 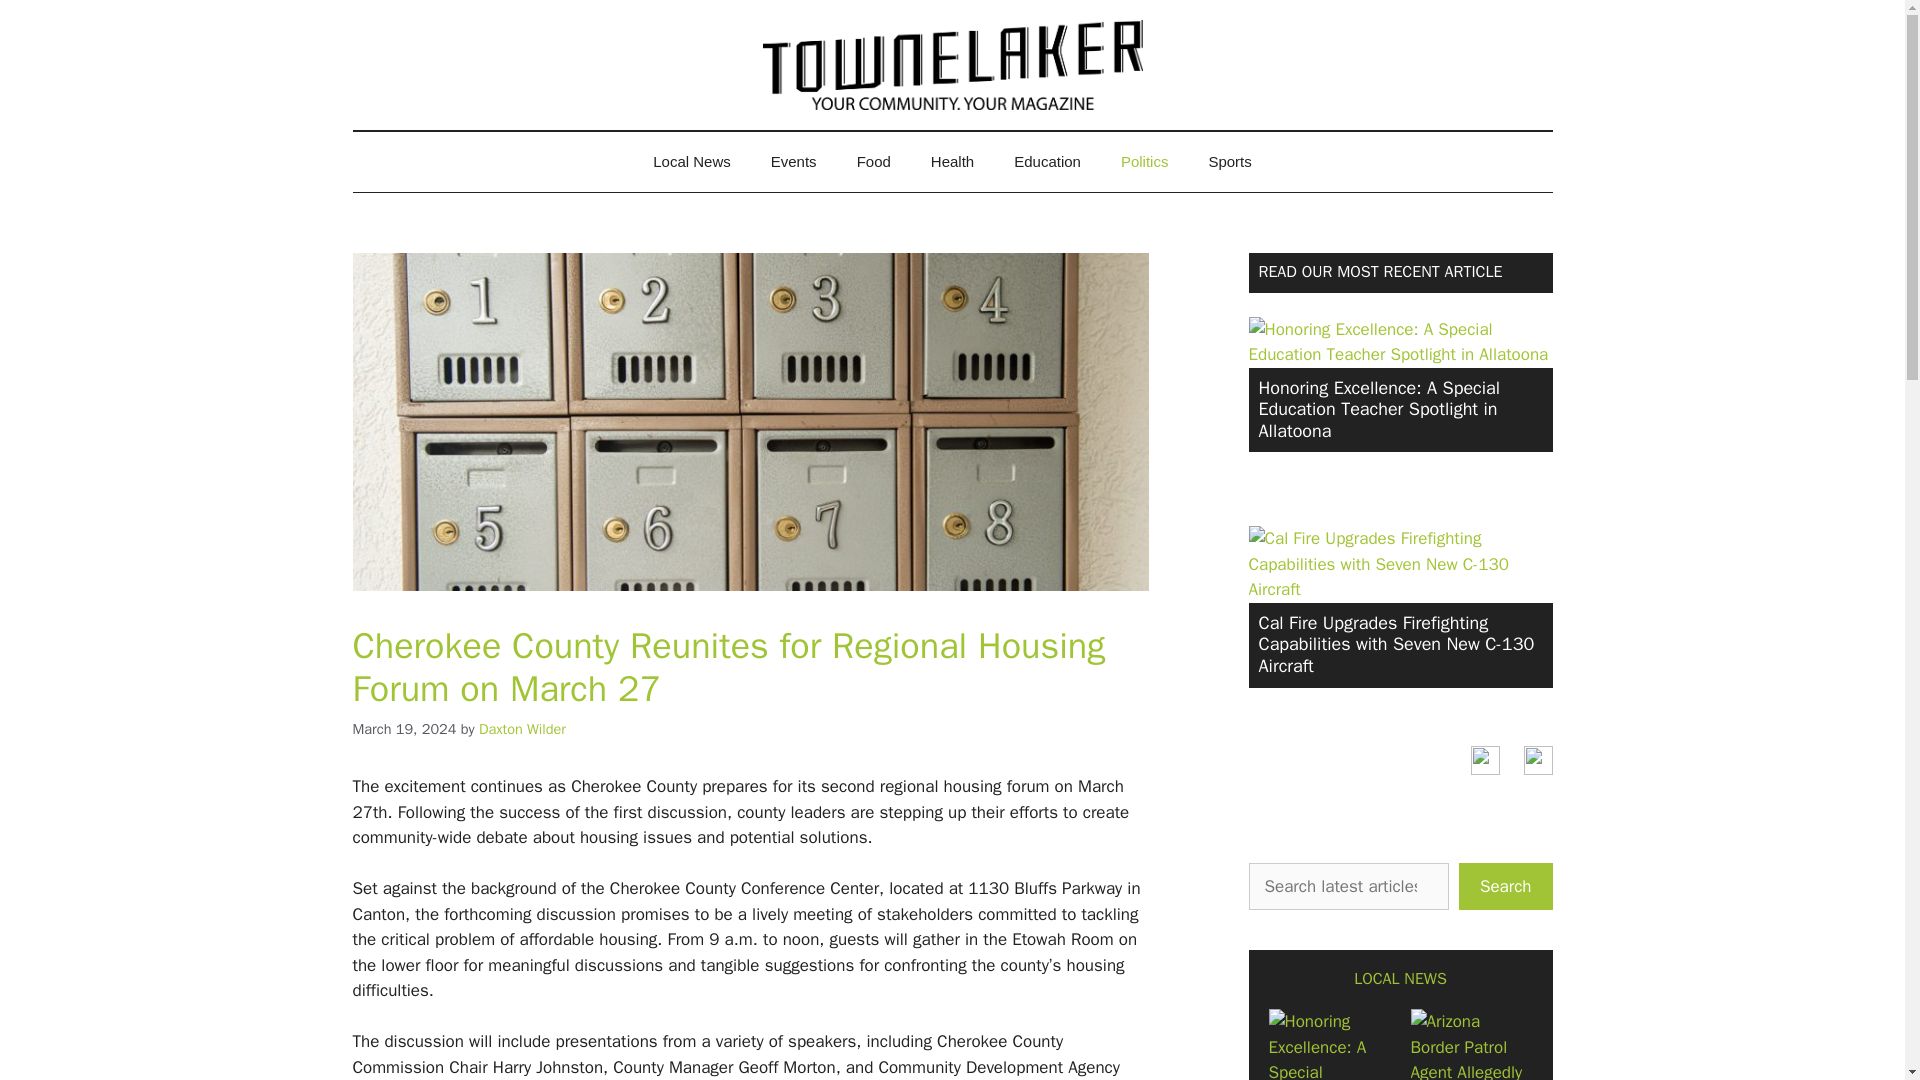 I want to click on Education, so click(x=1047, y=162).